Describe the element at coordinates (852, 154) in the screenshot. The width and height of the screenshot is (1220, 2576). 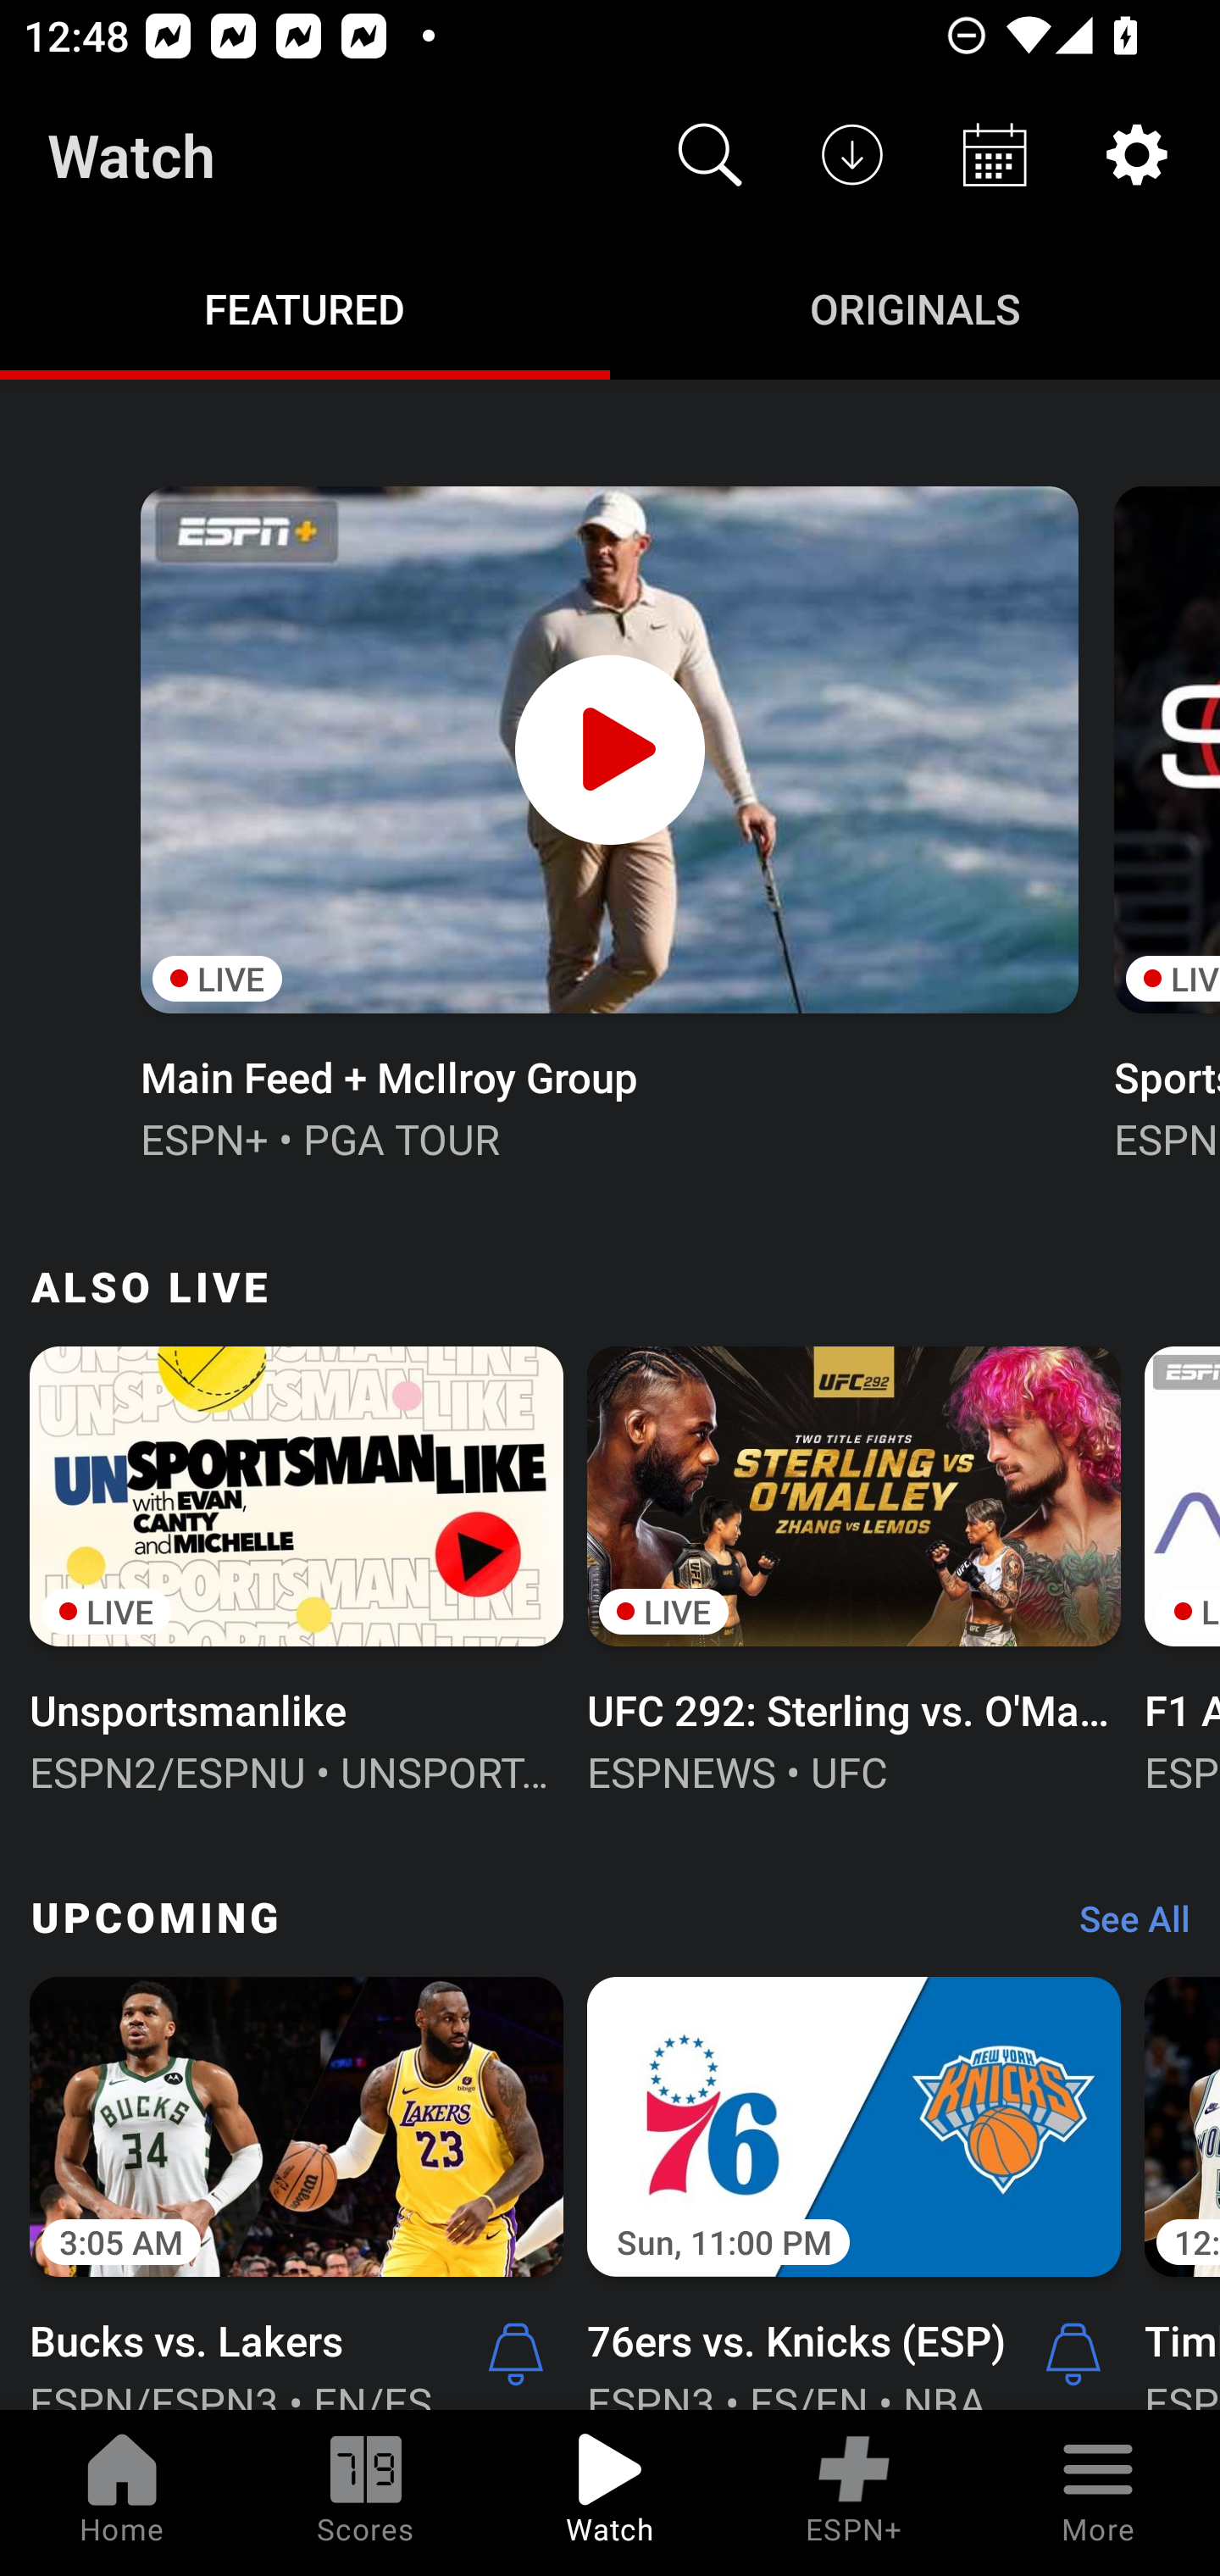
I see `Downloads` at that location.